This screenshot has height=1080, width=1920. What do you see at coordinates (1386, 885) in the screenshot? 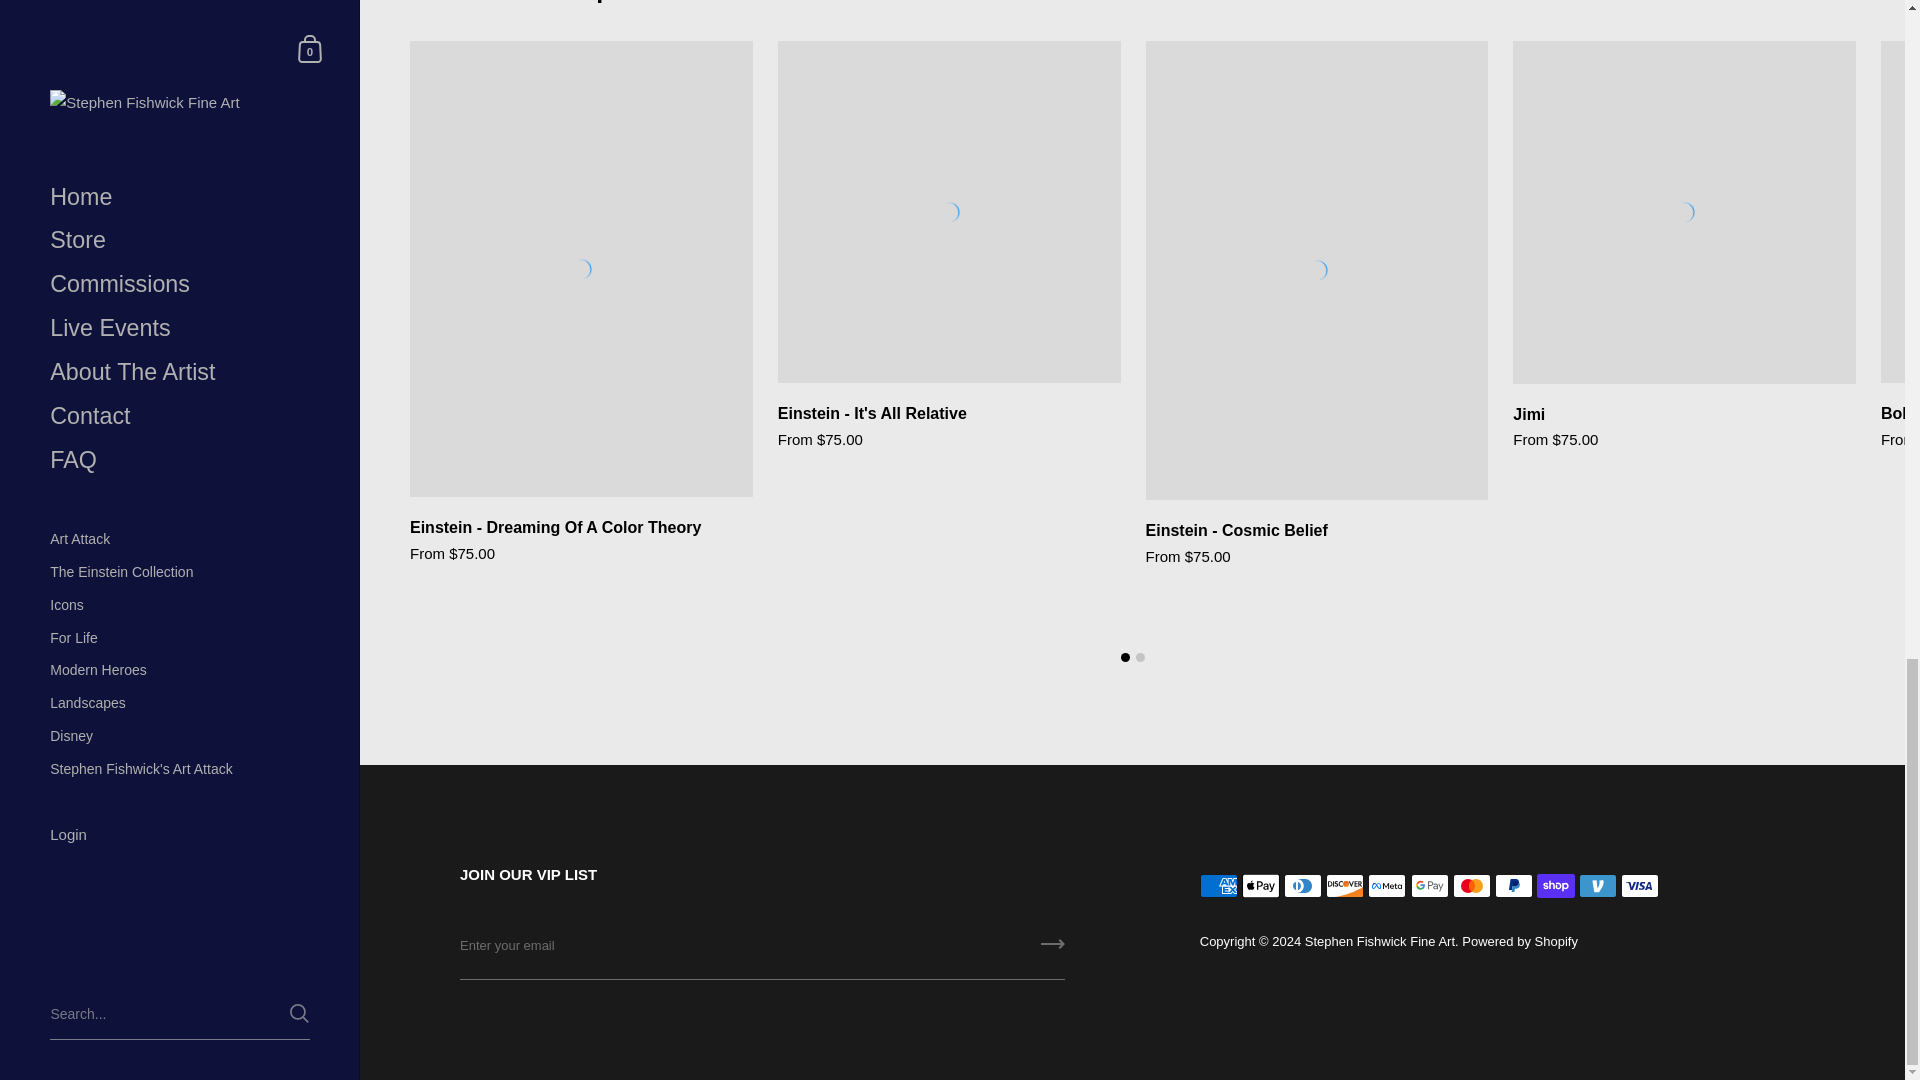
I see `Meta Pay` at bounding box center [1386, 885].